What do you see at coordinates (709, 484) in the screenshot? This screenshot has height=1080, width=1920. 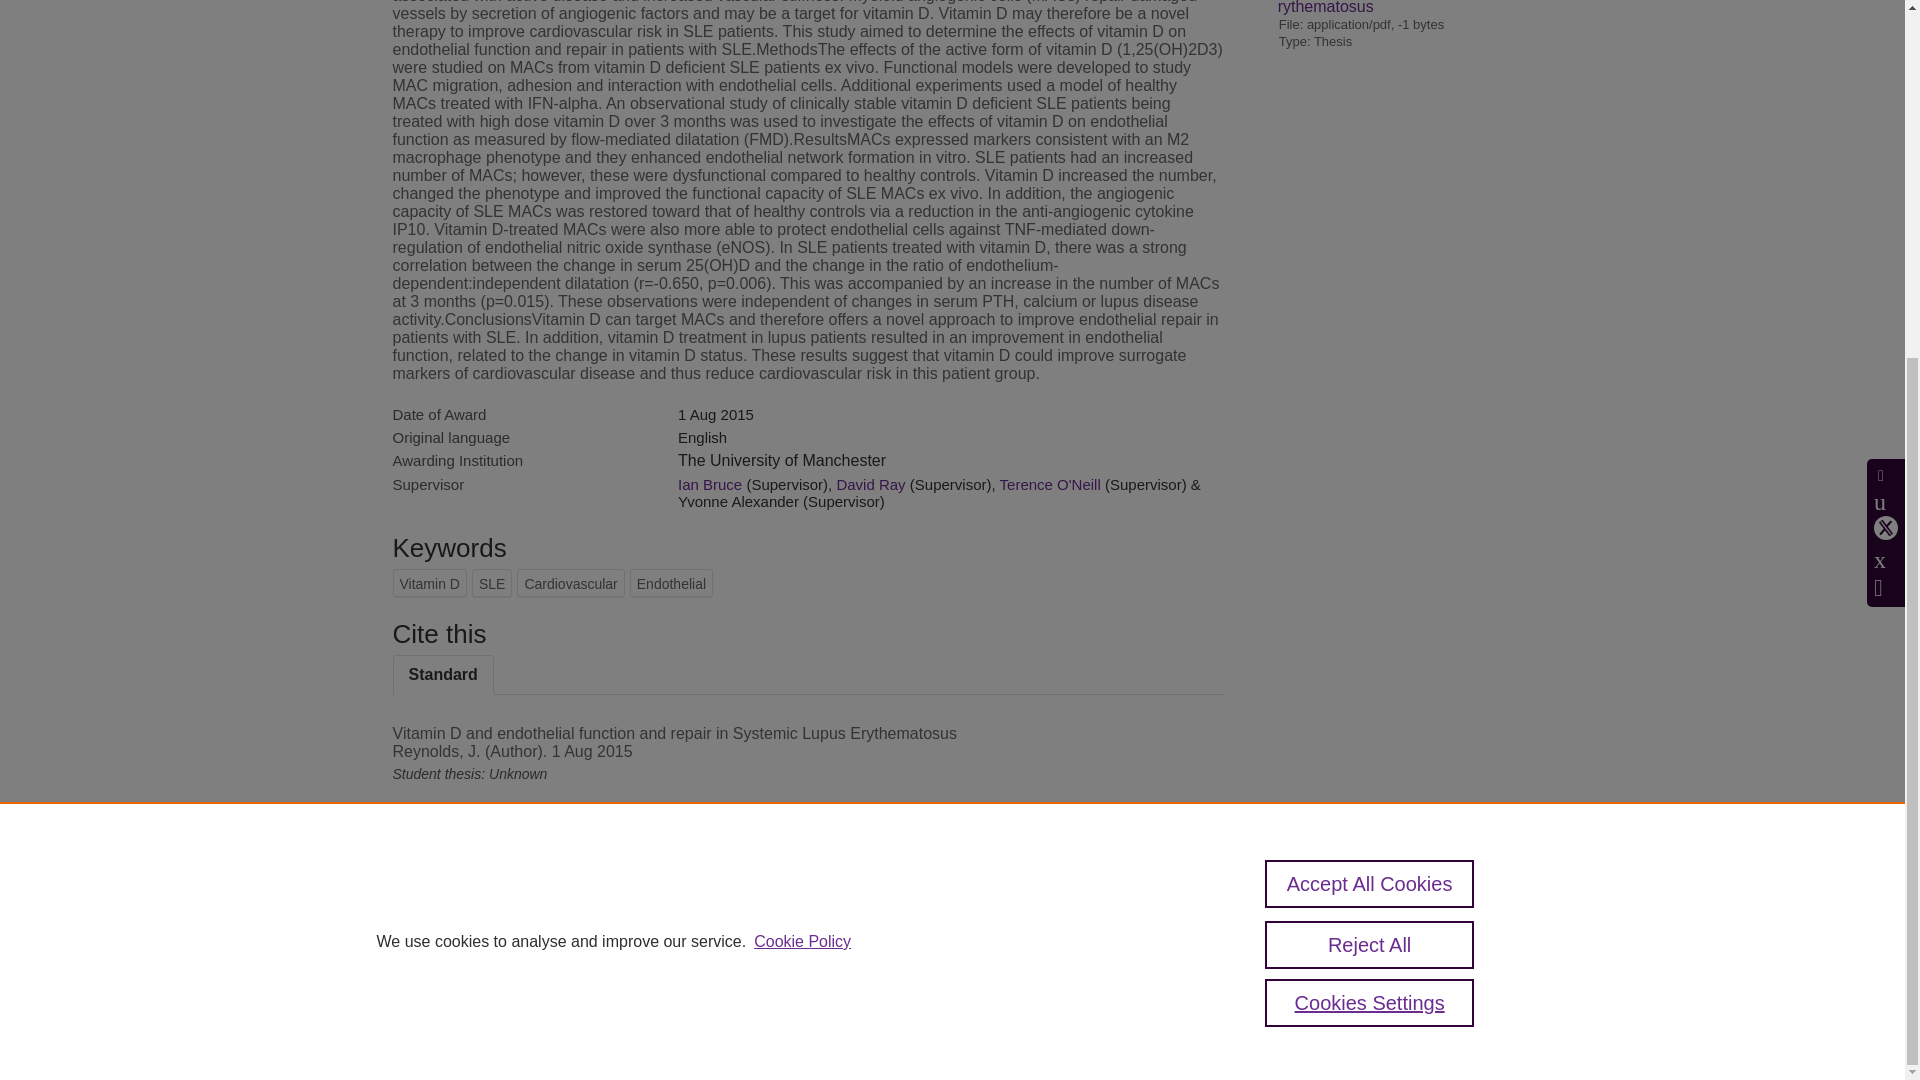 I see `Ian Bruce` at bounding box center [709, 484].